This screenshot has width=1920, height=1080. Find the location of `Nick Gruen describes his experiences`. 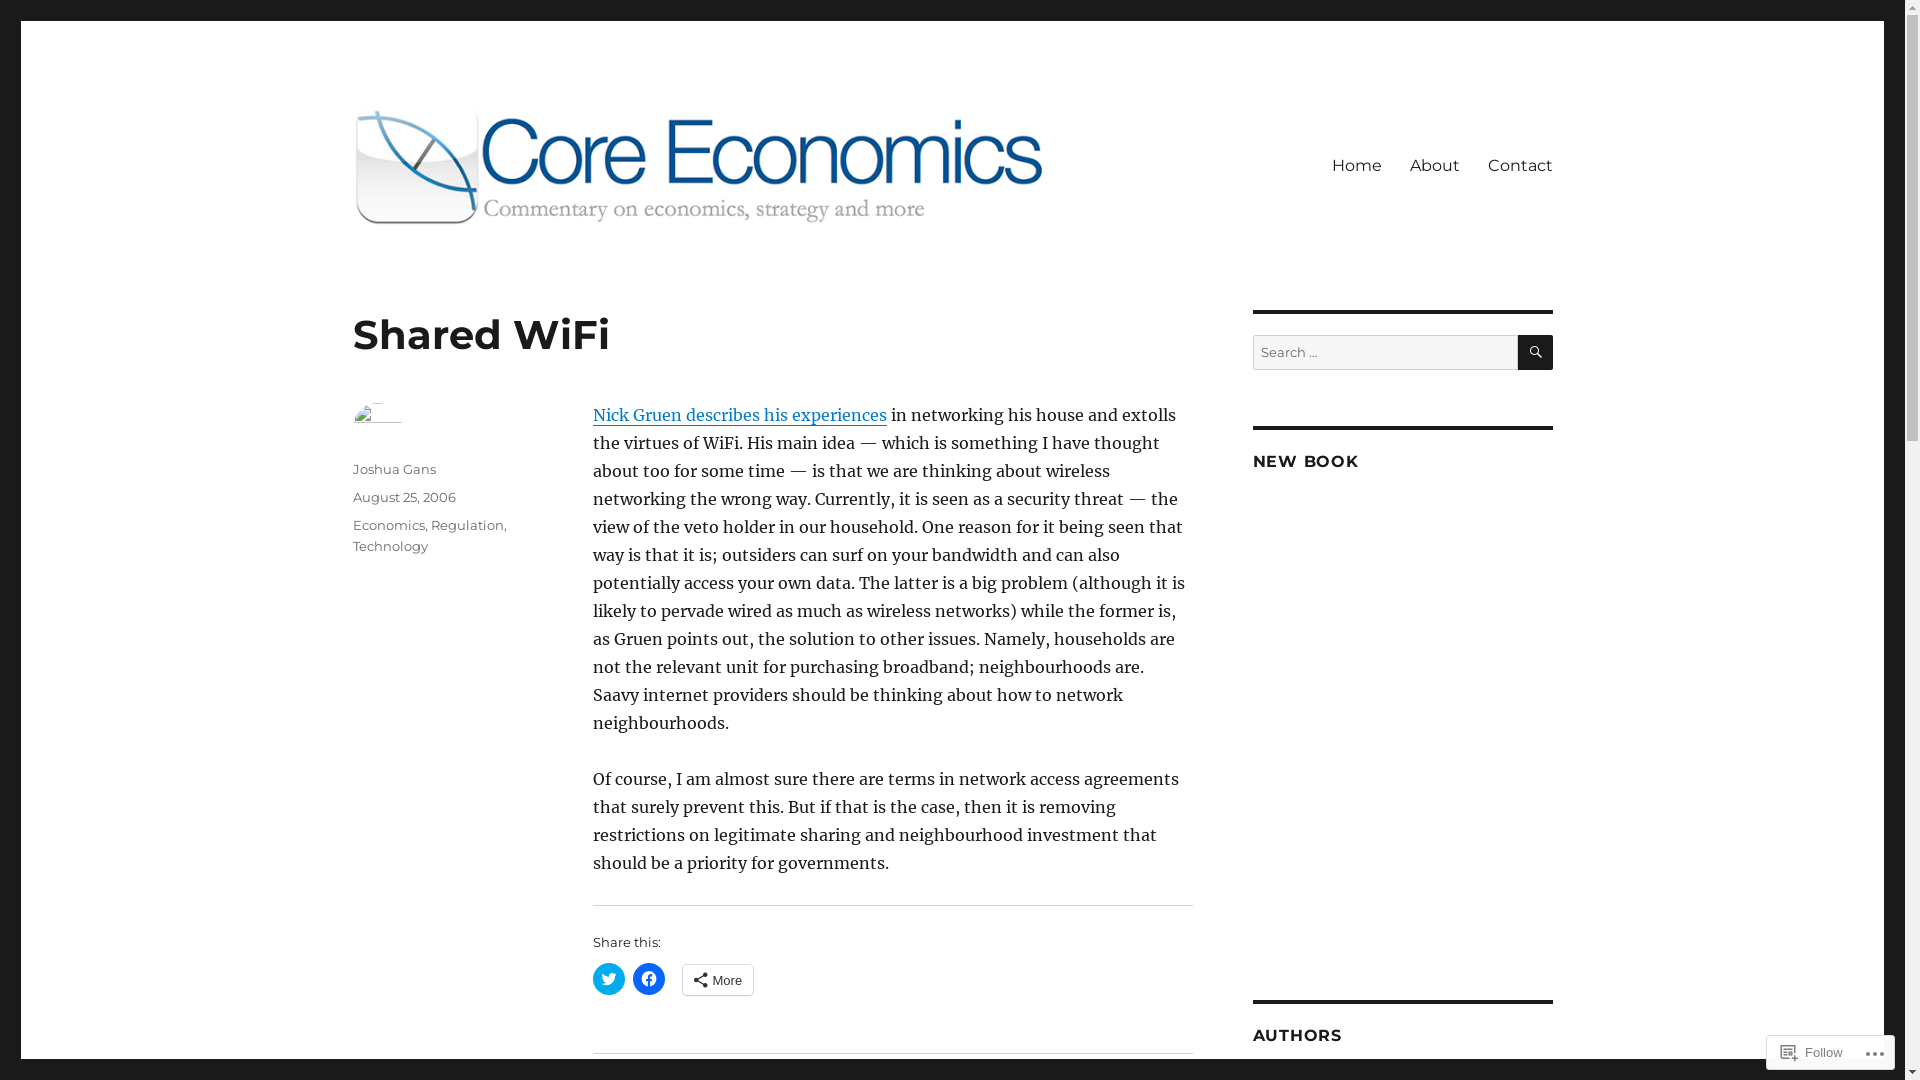

Nick Gruen describes his experiences is located at coordinates (739, 415).